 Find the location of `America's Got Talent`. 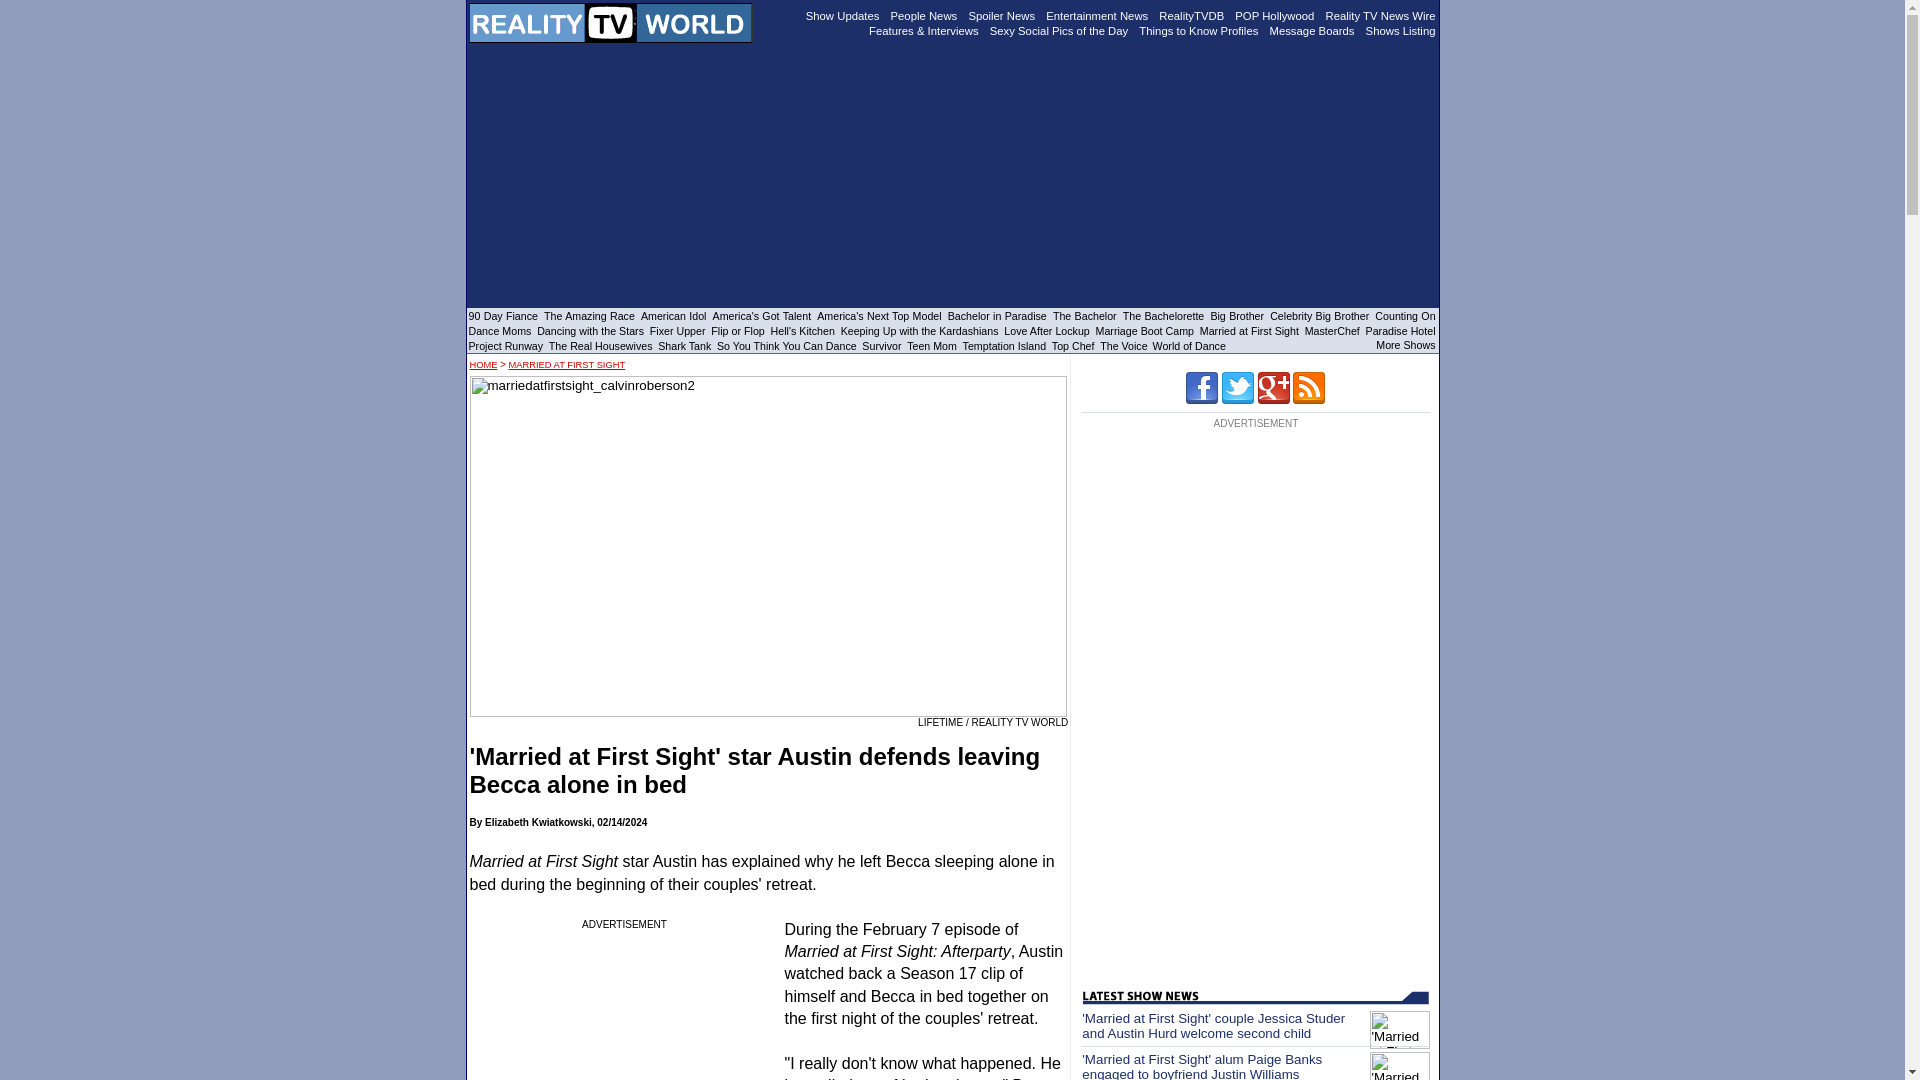

America's Got Talent is located at coordinates (762, 315).